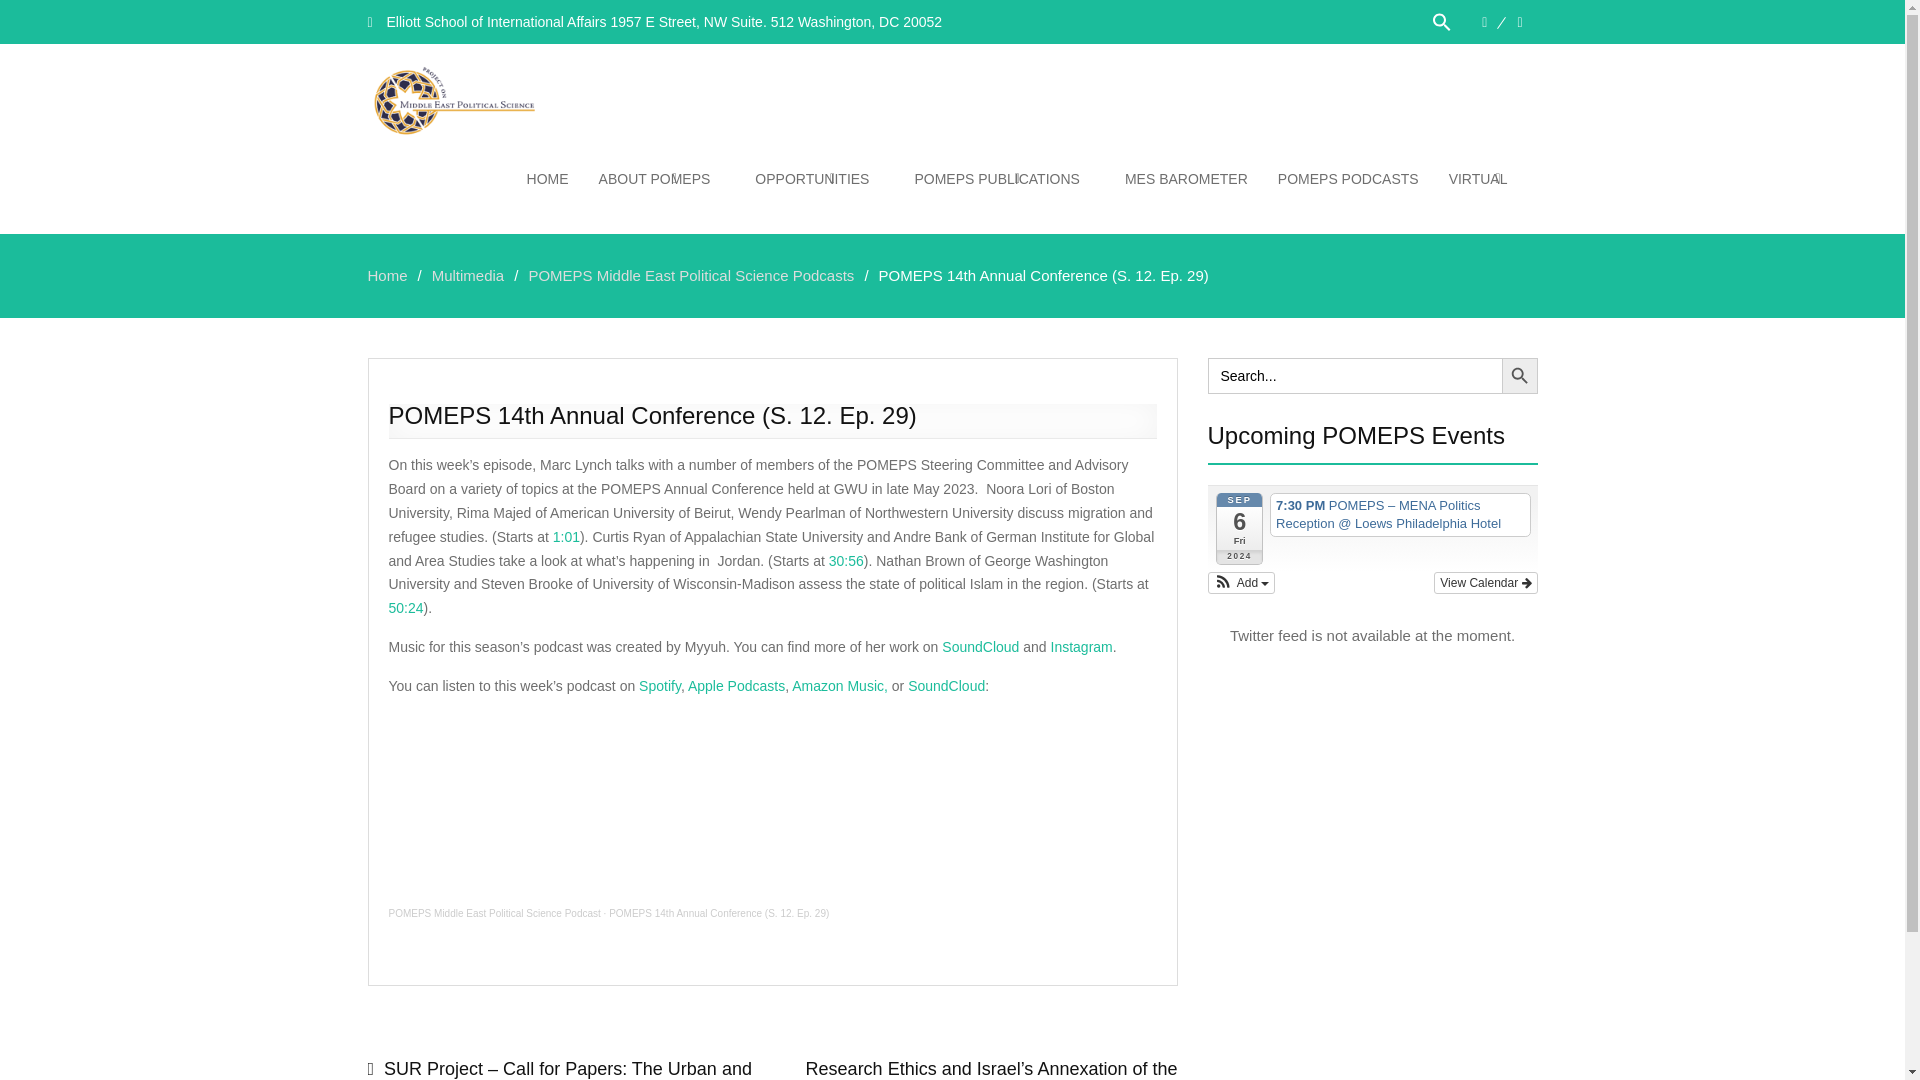 This screenshot has height=1080, width=1920. Describe the element at coordinates (1186, 178) in the screenshot. I see `MES BAROMETER` at that location.